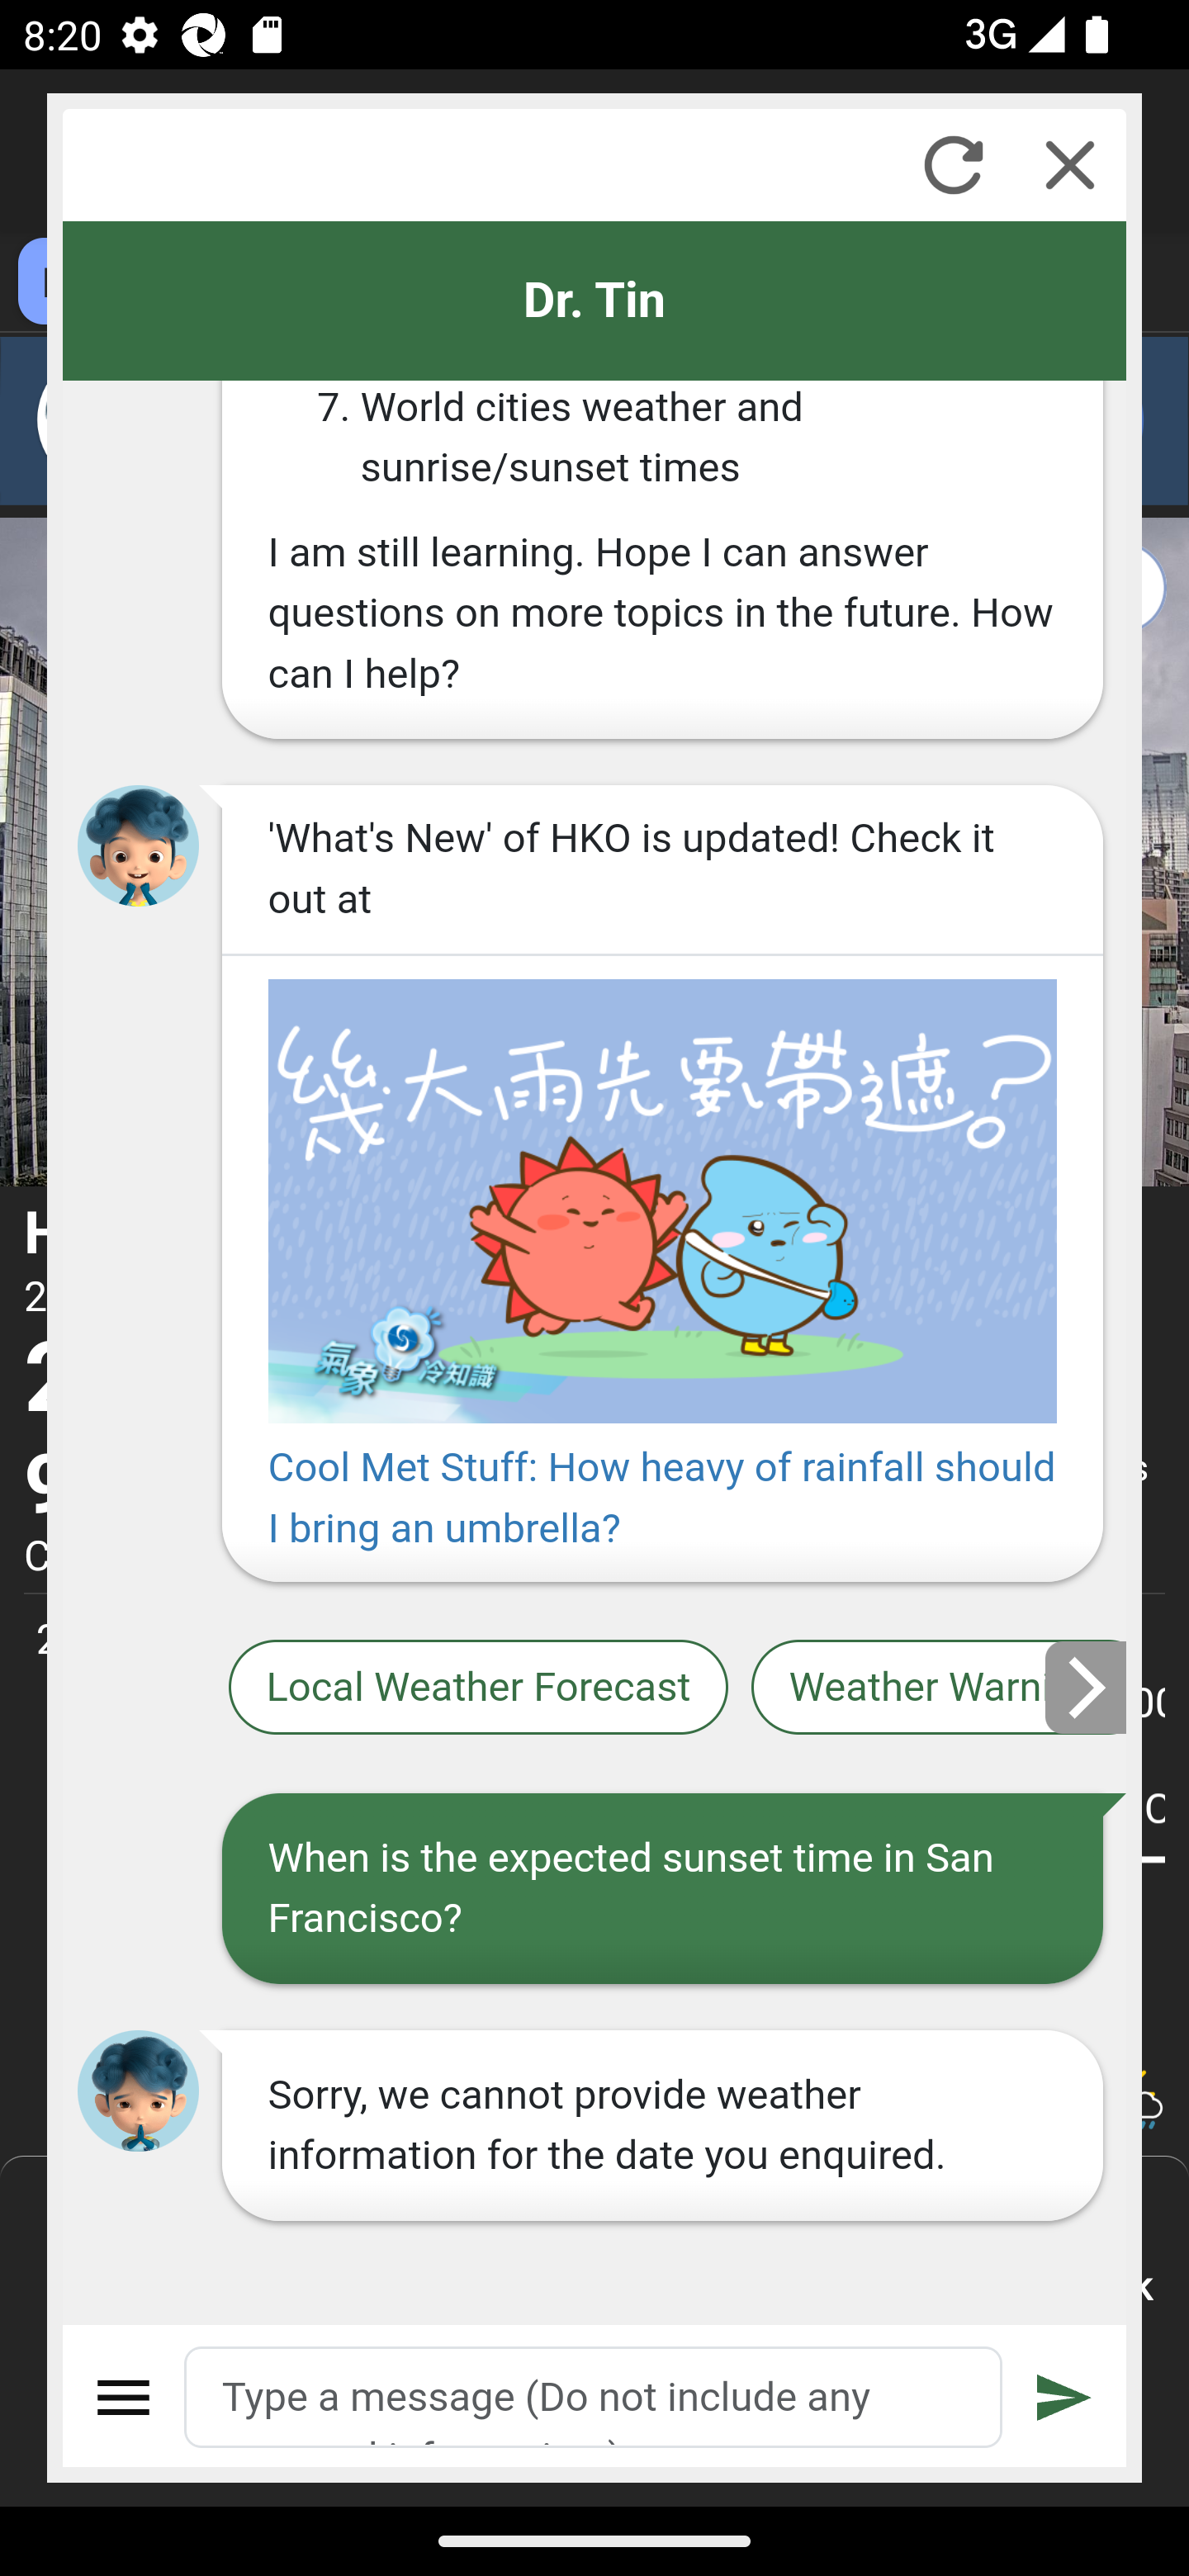 Image resolution: width=1189 pixels, height=2576 pixels. I want to click on Submit, so click(1064, 2397).